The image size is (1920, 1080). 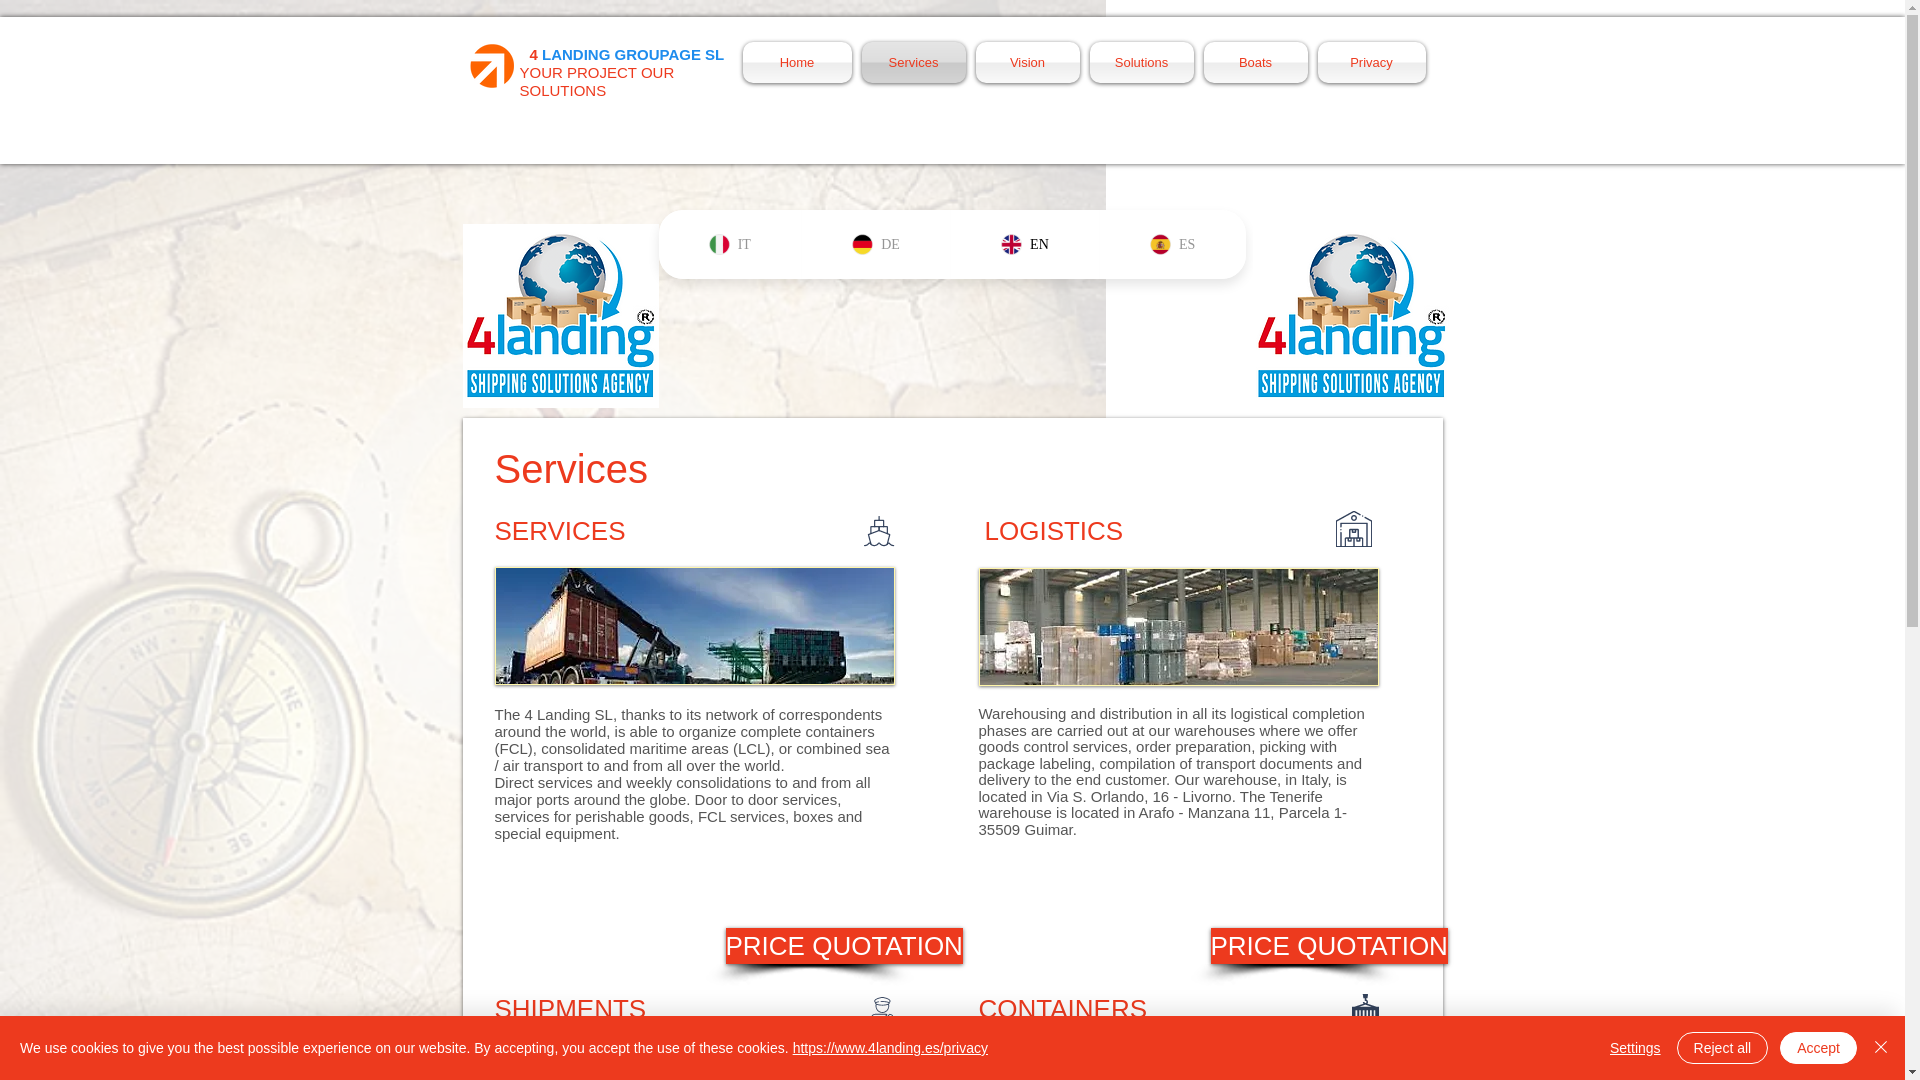 I want to click on Home, so click(x=798, y=62).